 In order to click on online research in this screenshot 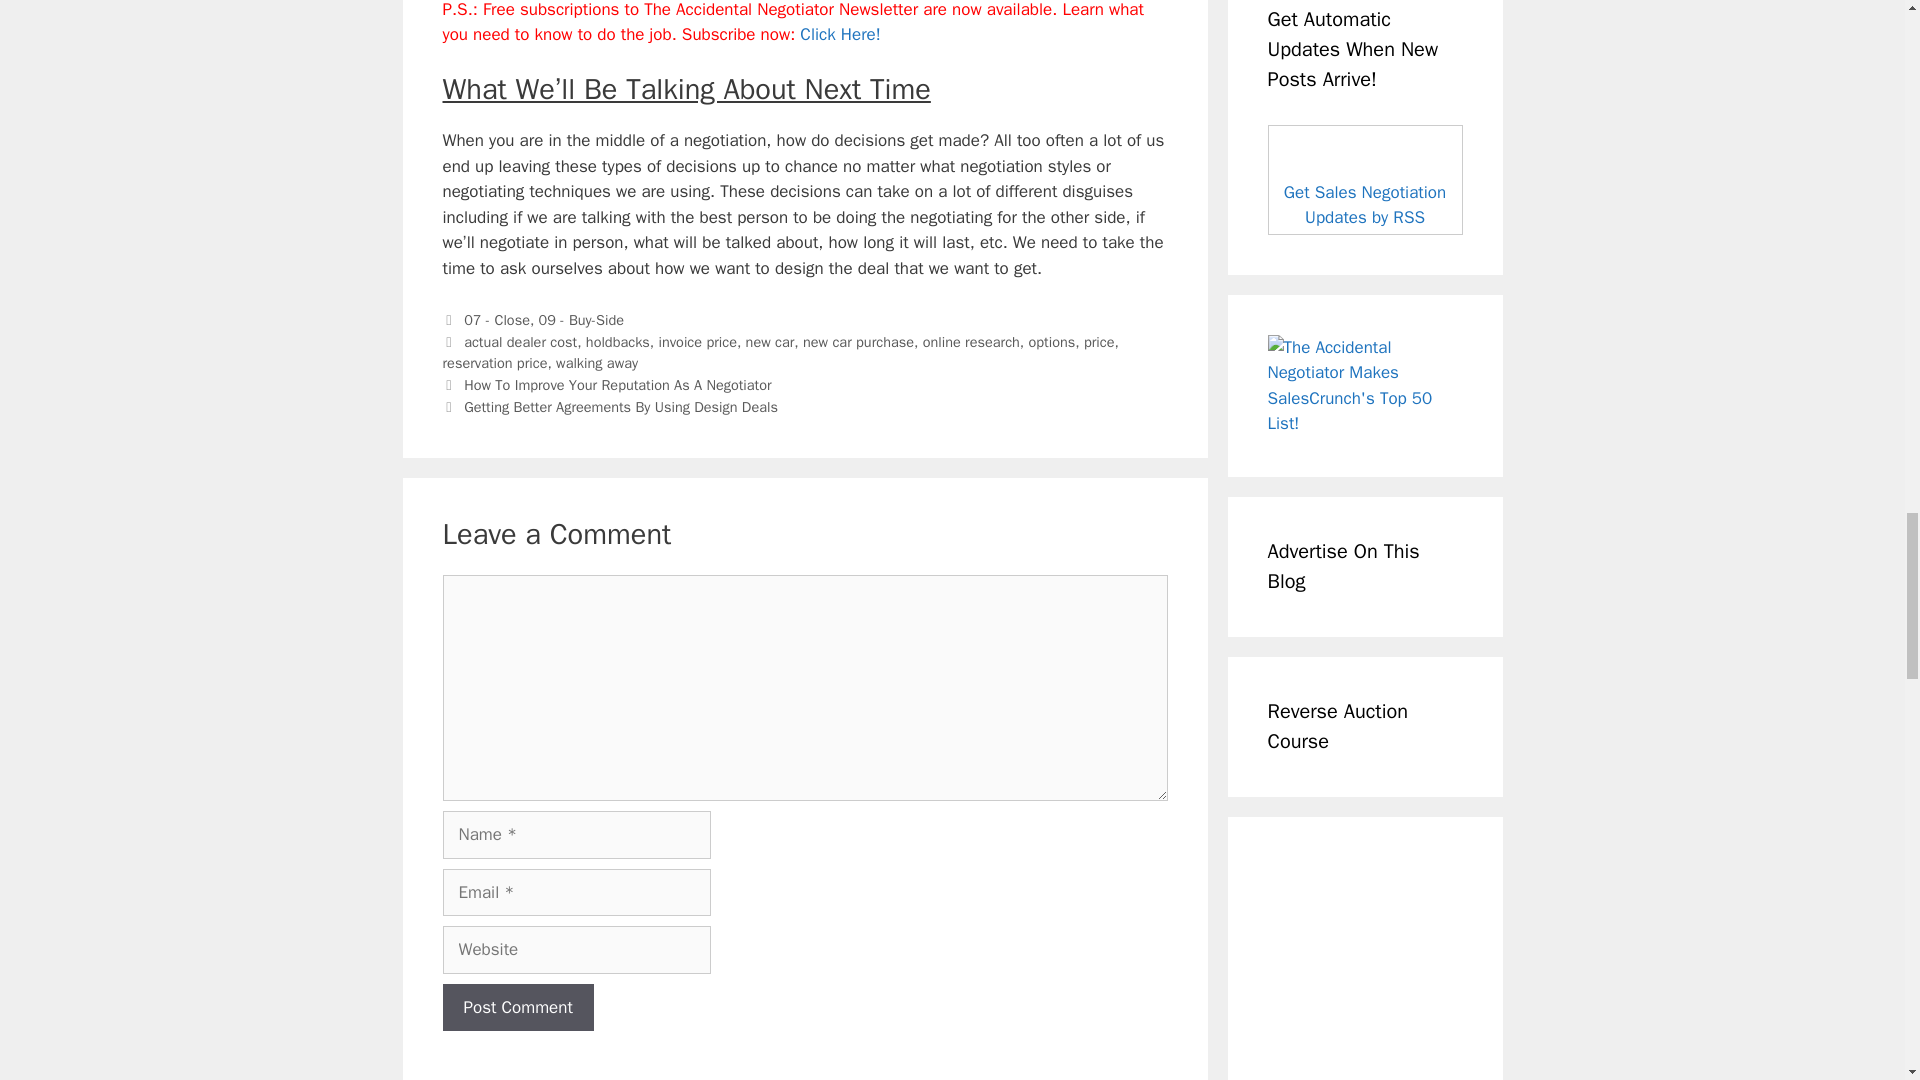, I will do `click(971, 342)`.